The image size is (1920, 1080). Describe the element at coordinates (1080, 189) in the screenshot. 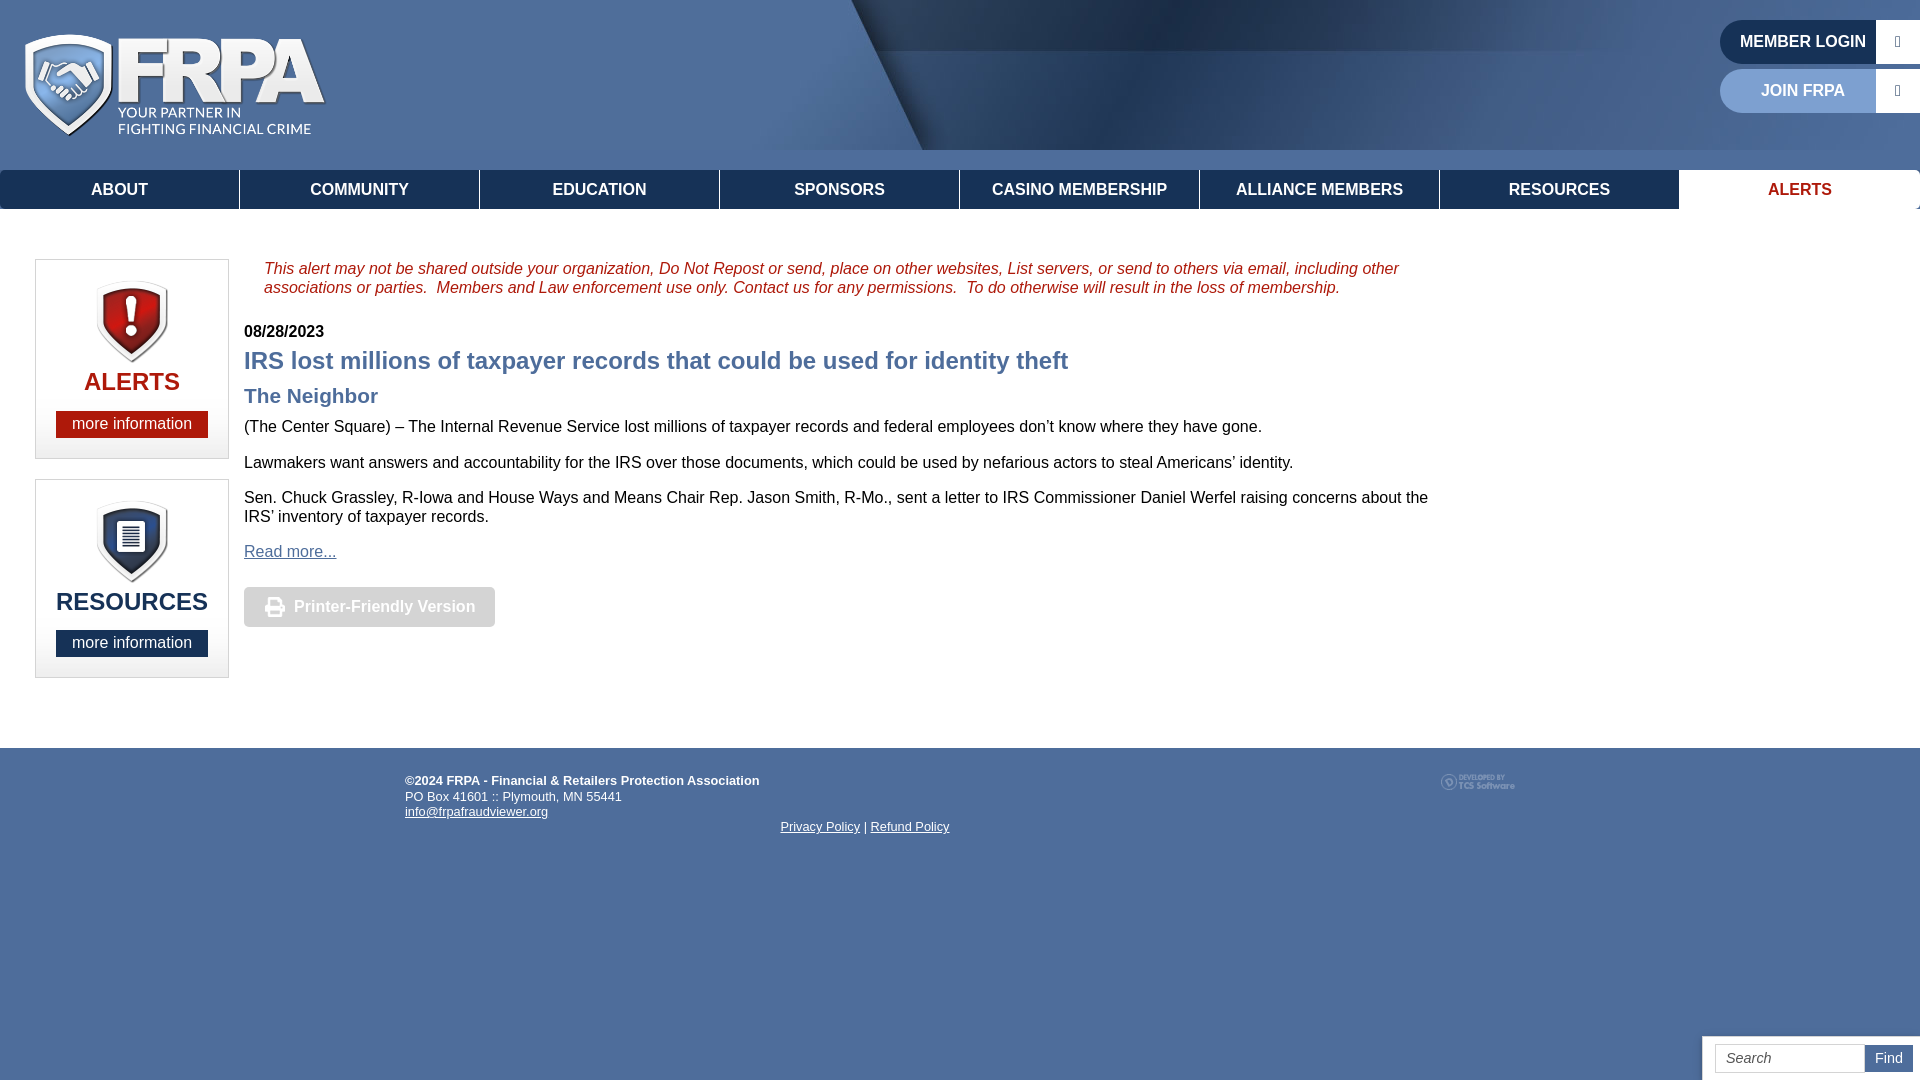

I see `CASINO MEMBERSHIP` at that location.